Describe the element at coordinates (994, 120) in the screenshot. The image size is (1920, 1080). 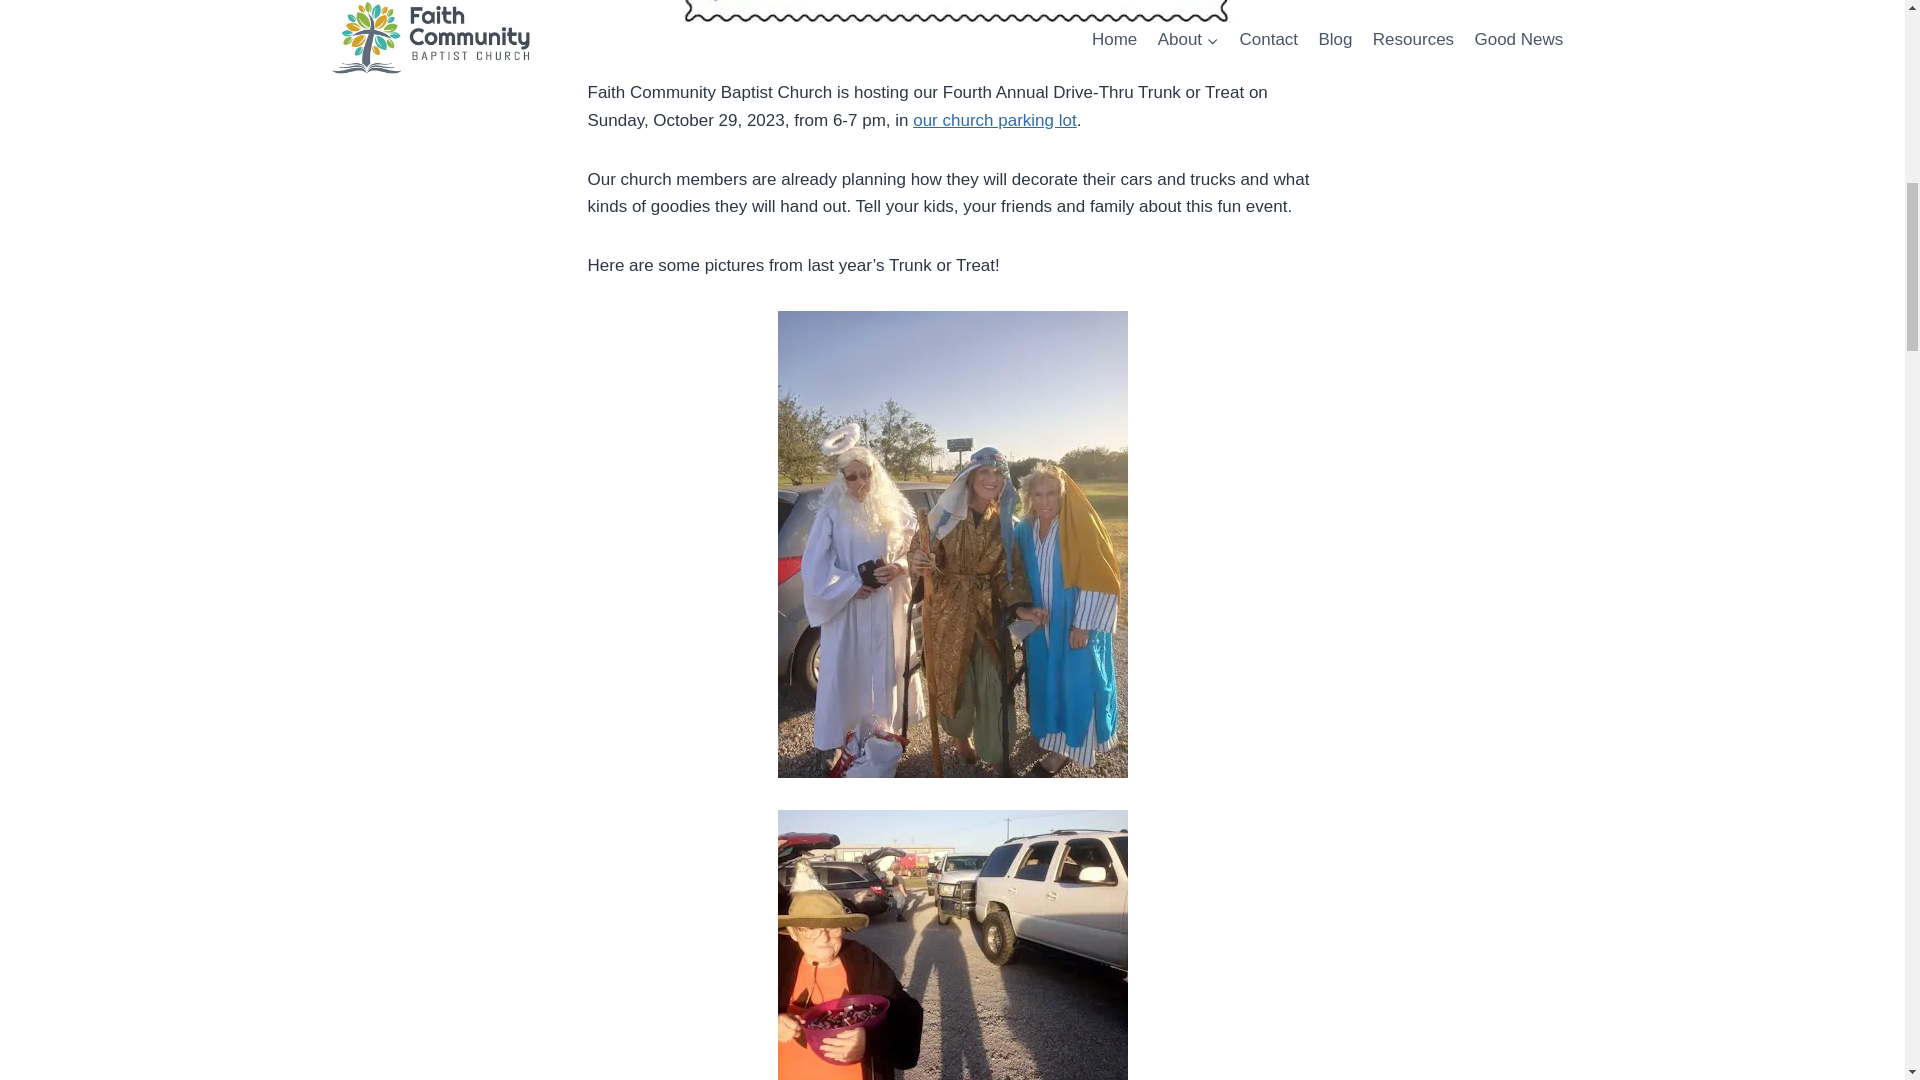
I see `our church parking lot` at that location.